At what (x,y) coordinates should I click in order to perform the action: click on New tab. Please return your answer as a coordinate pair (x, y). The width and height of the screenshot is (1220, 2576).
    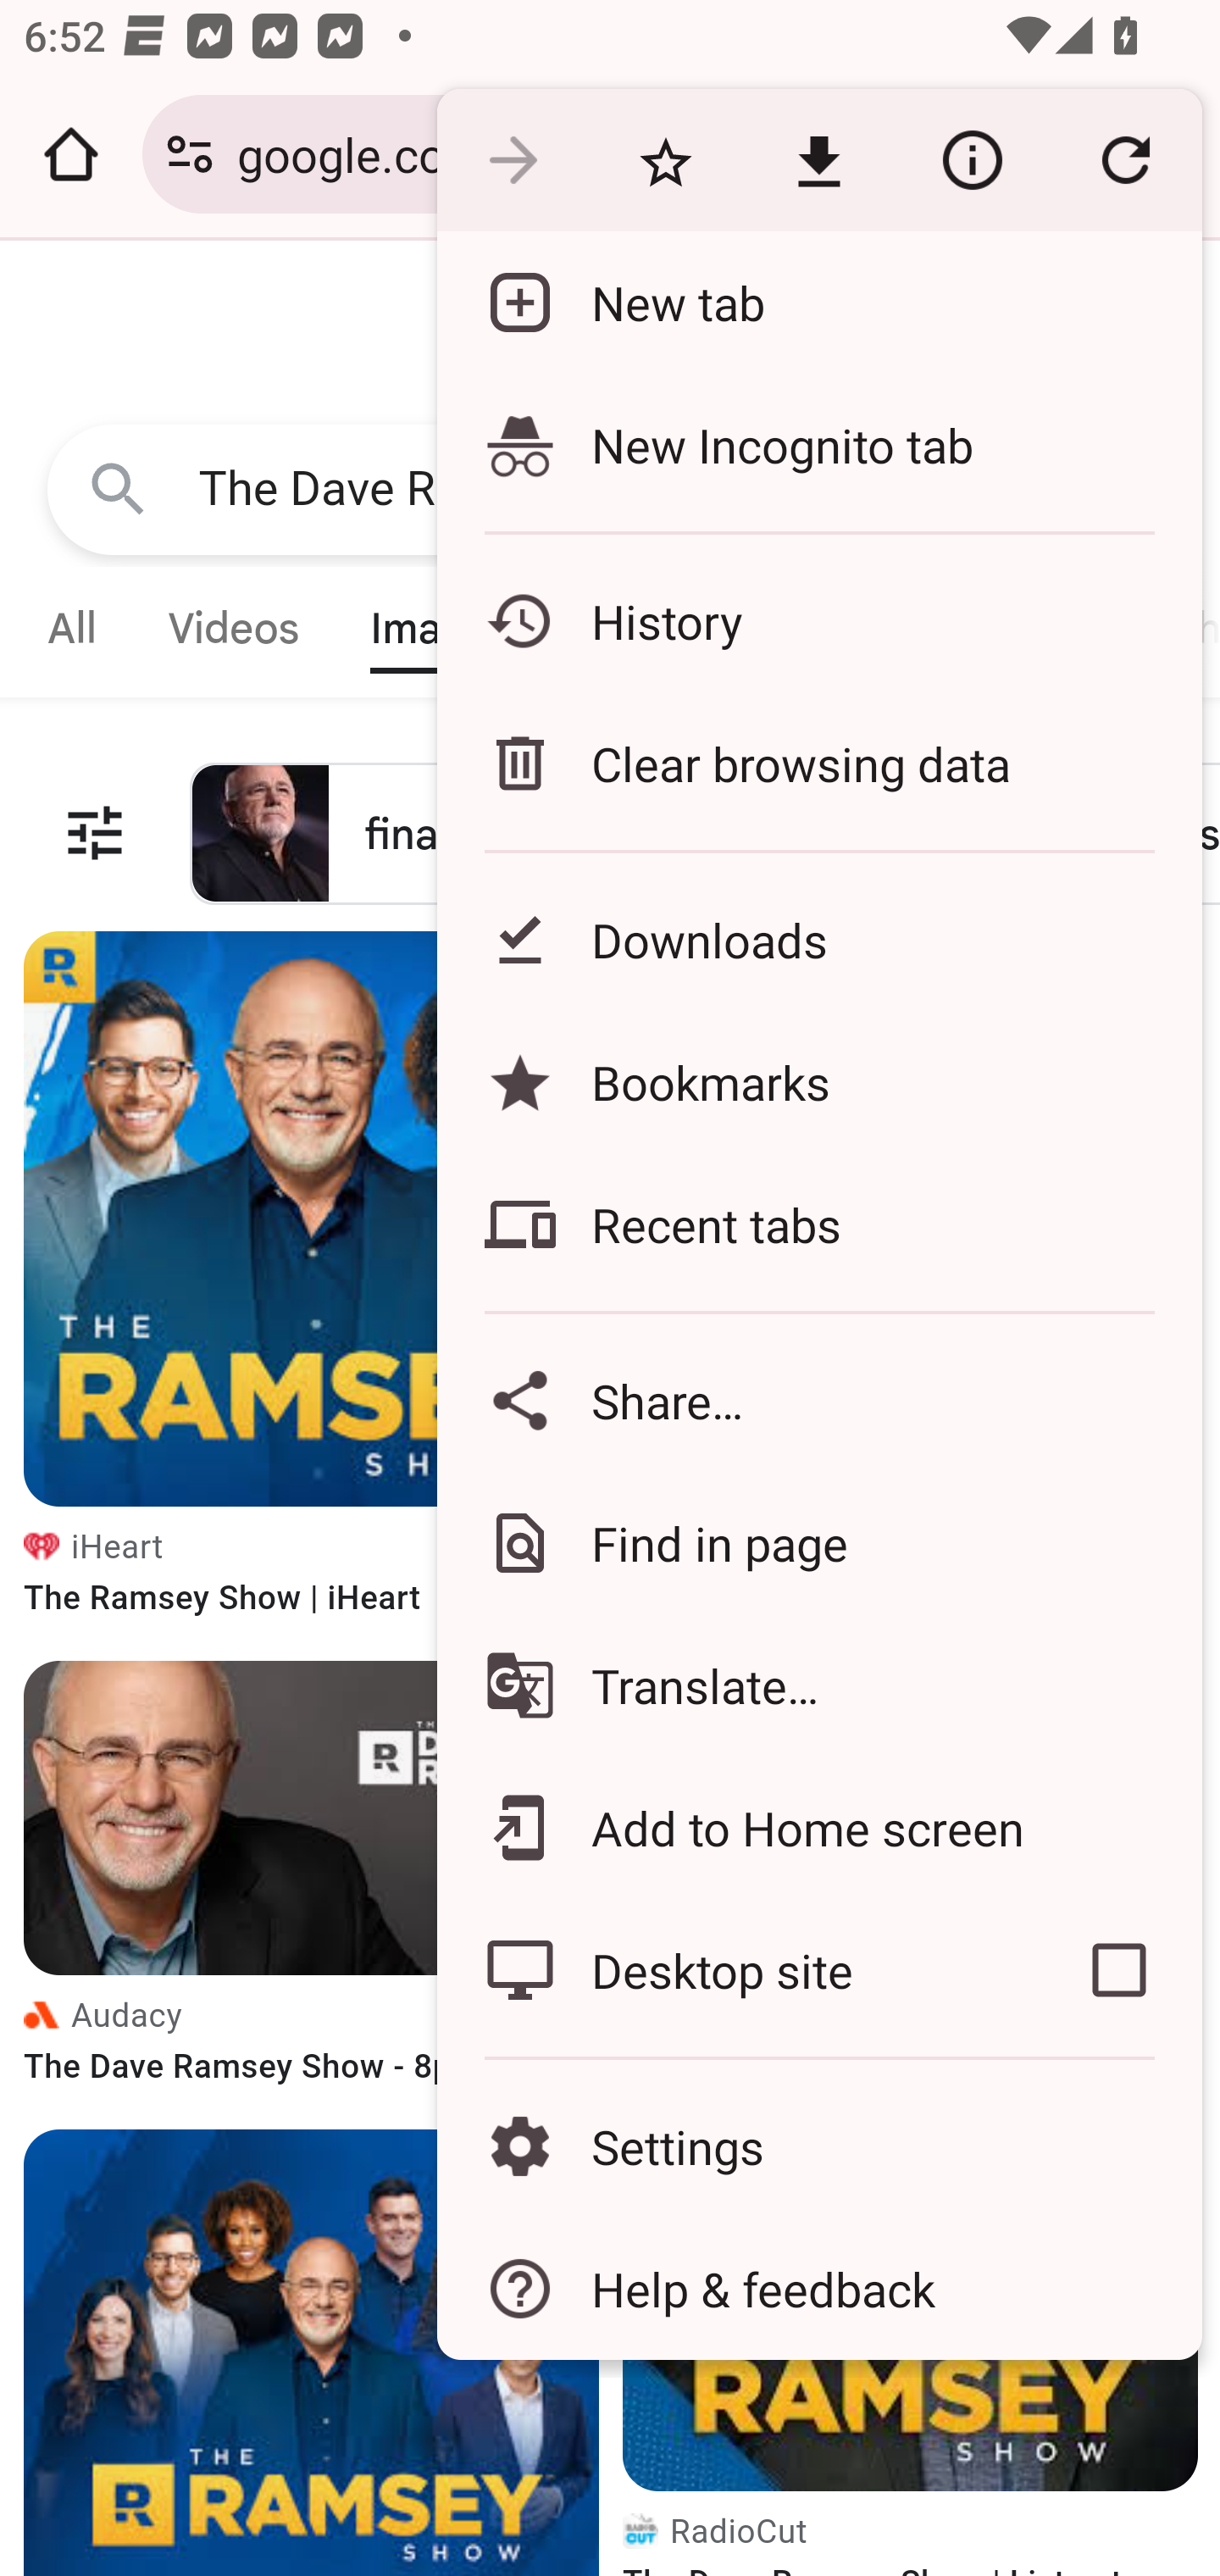
    Looking at the image, I should click on (818, 302).